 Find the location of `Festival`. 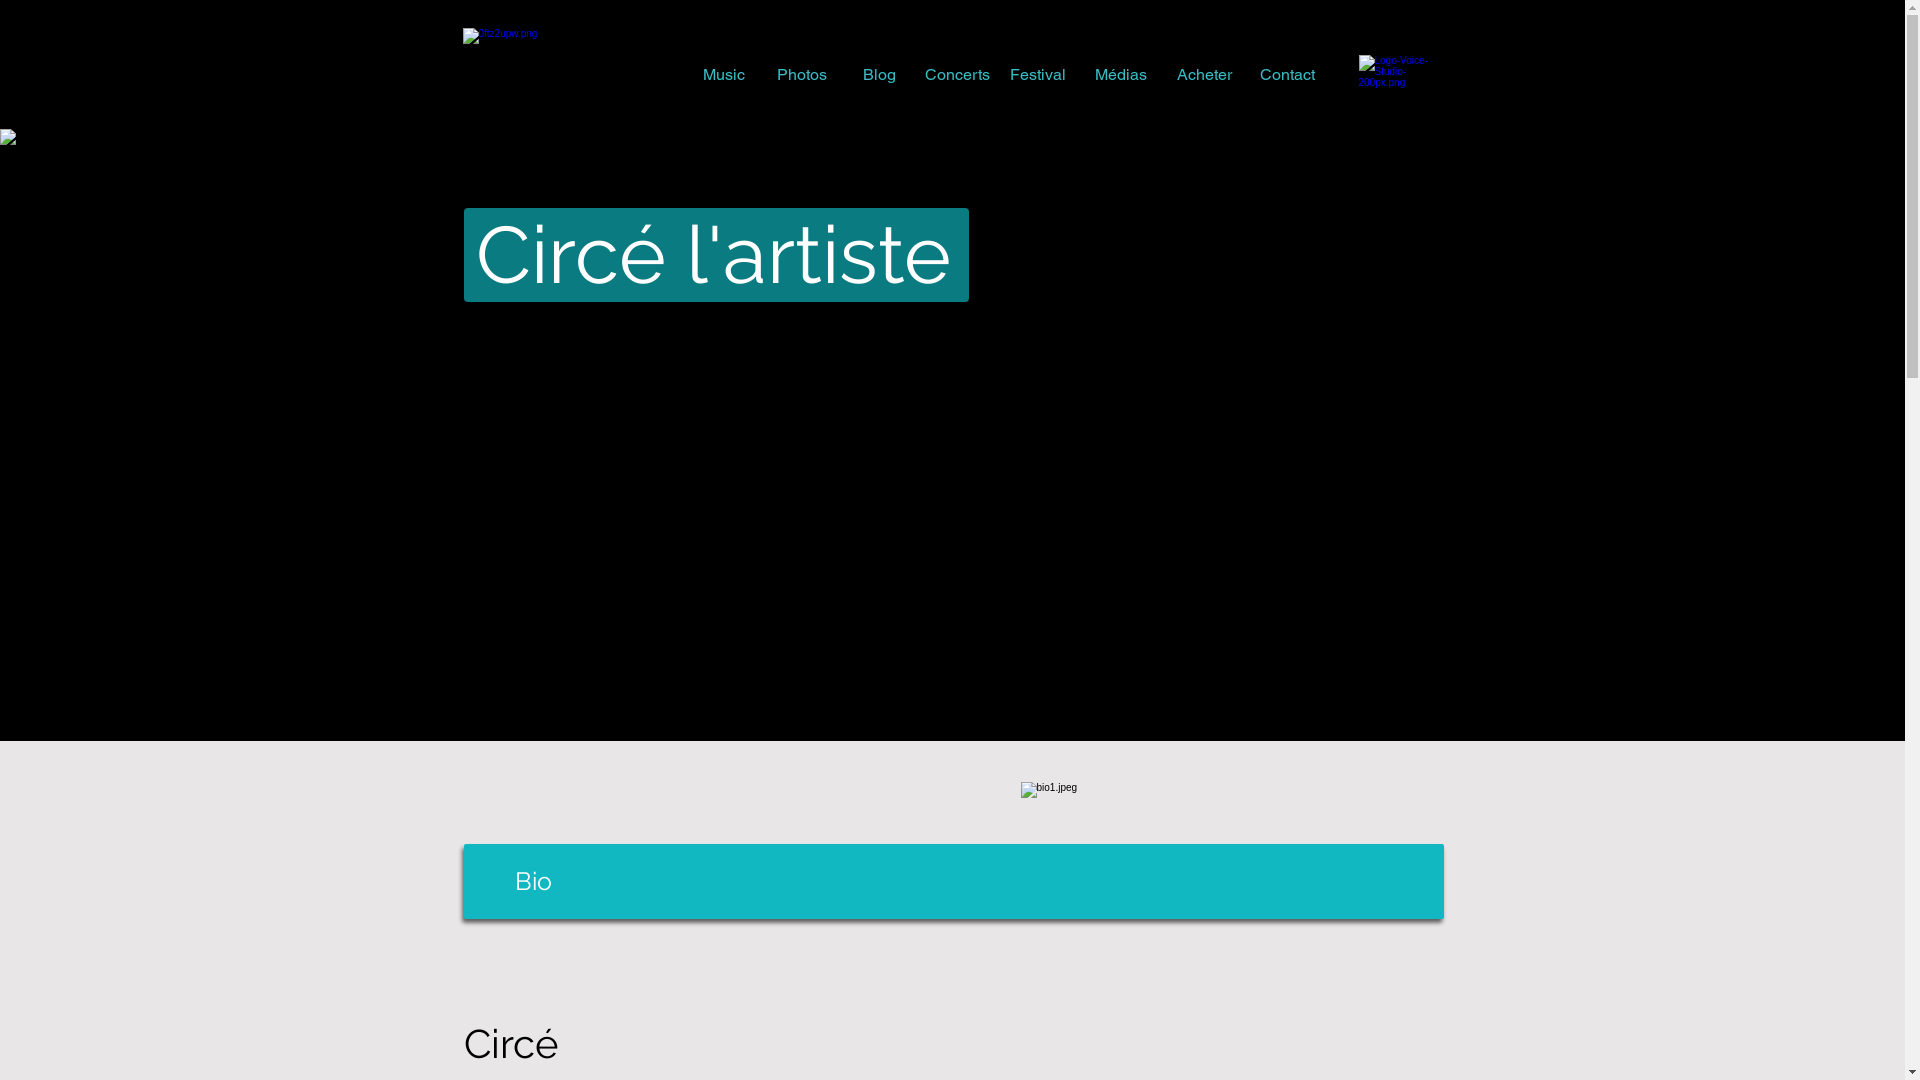

Festival is located at coordinates (1038, 75).